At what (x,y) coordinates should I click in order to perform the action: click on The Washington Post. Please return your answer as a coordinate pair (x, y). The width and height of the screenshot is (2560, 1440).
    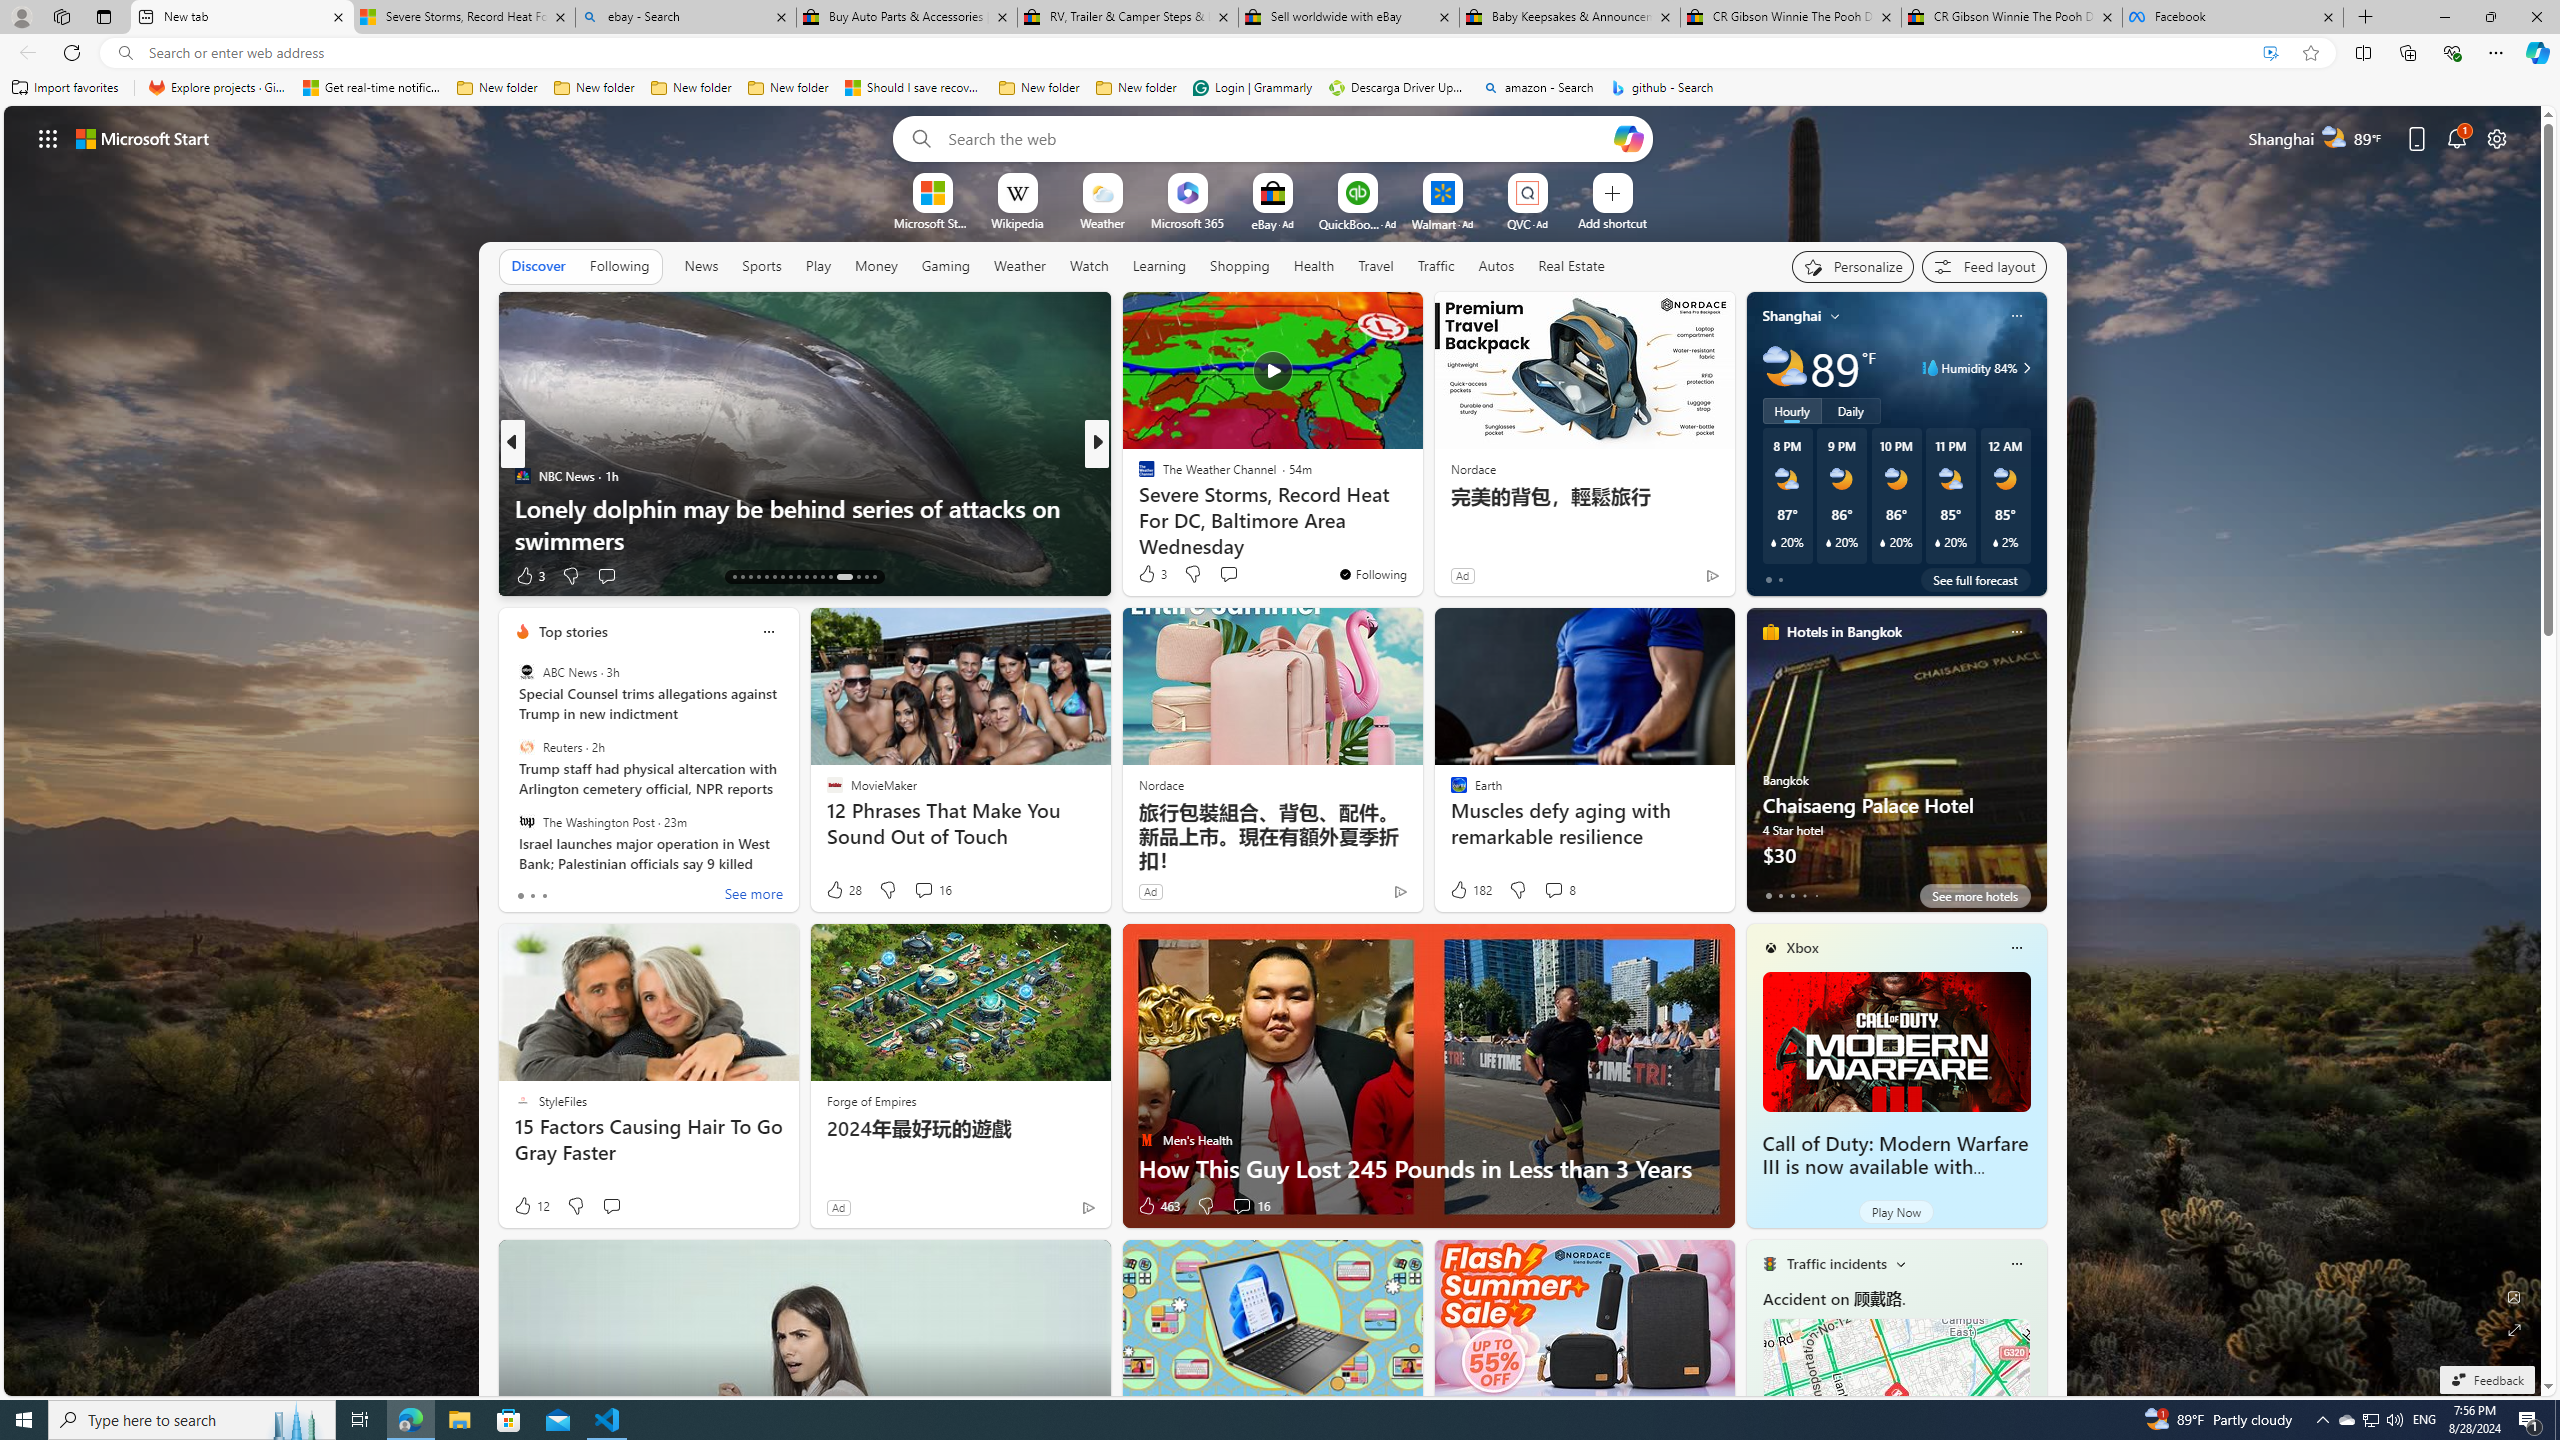
    Looking at the image, I should click on (526, 821).